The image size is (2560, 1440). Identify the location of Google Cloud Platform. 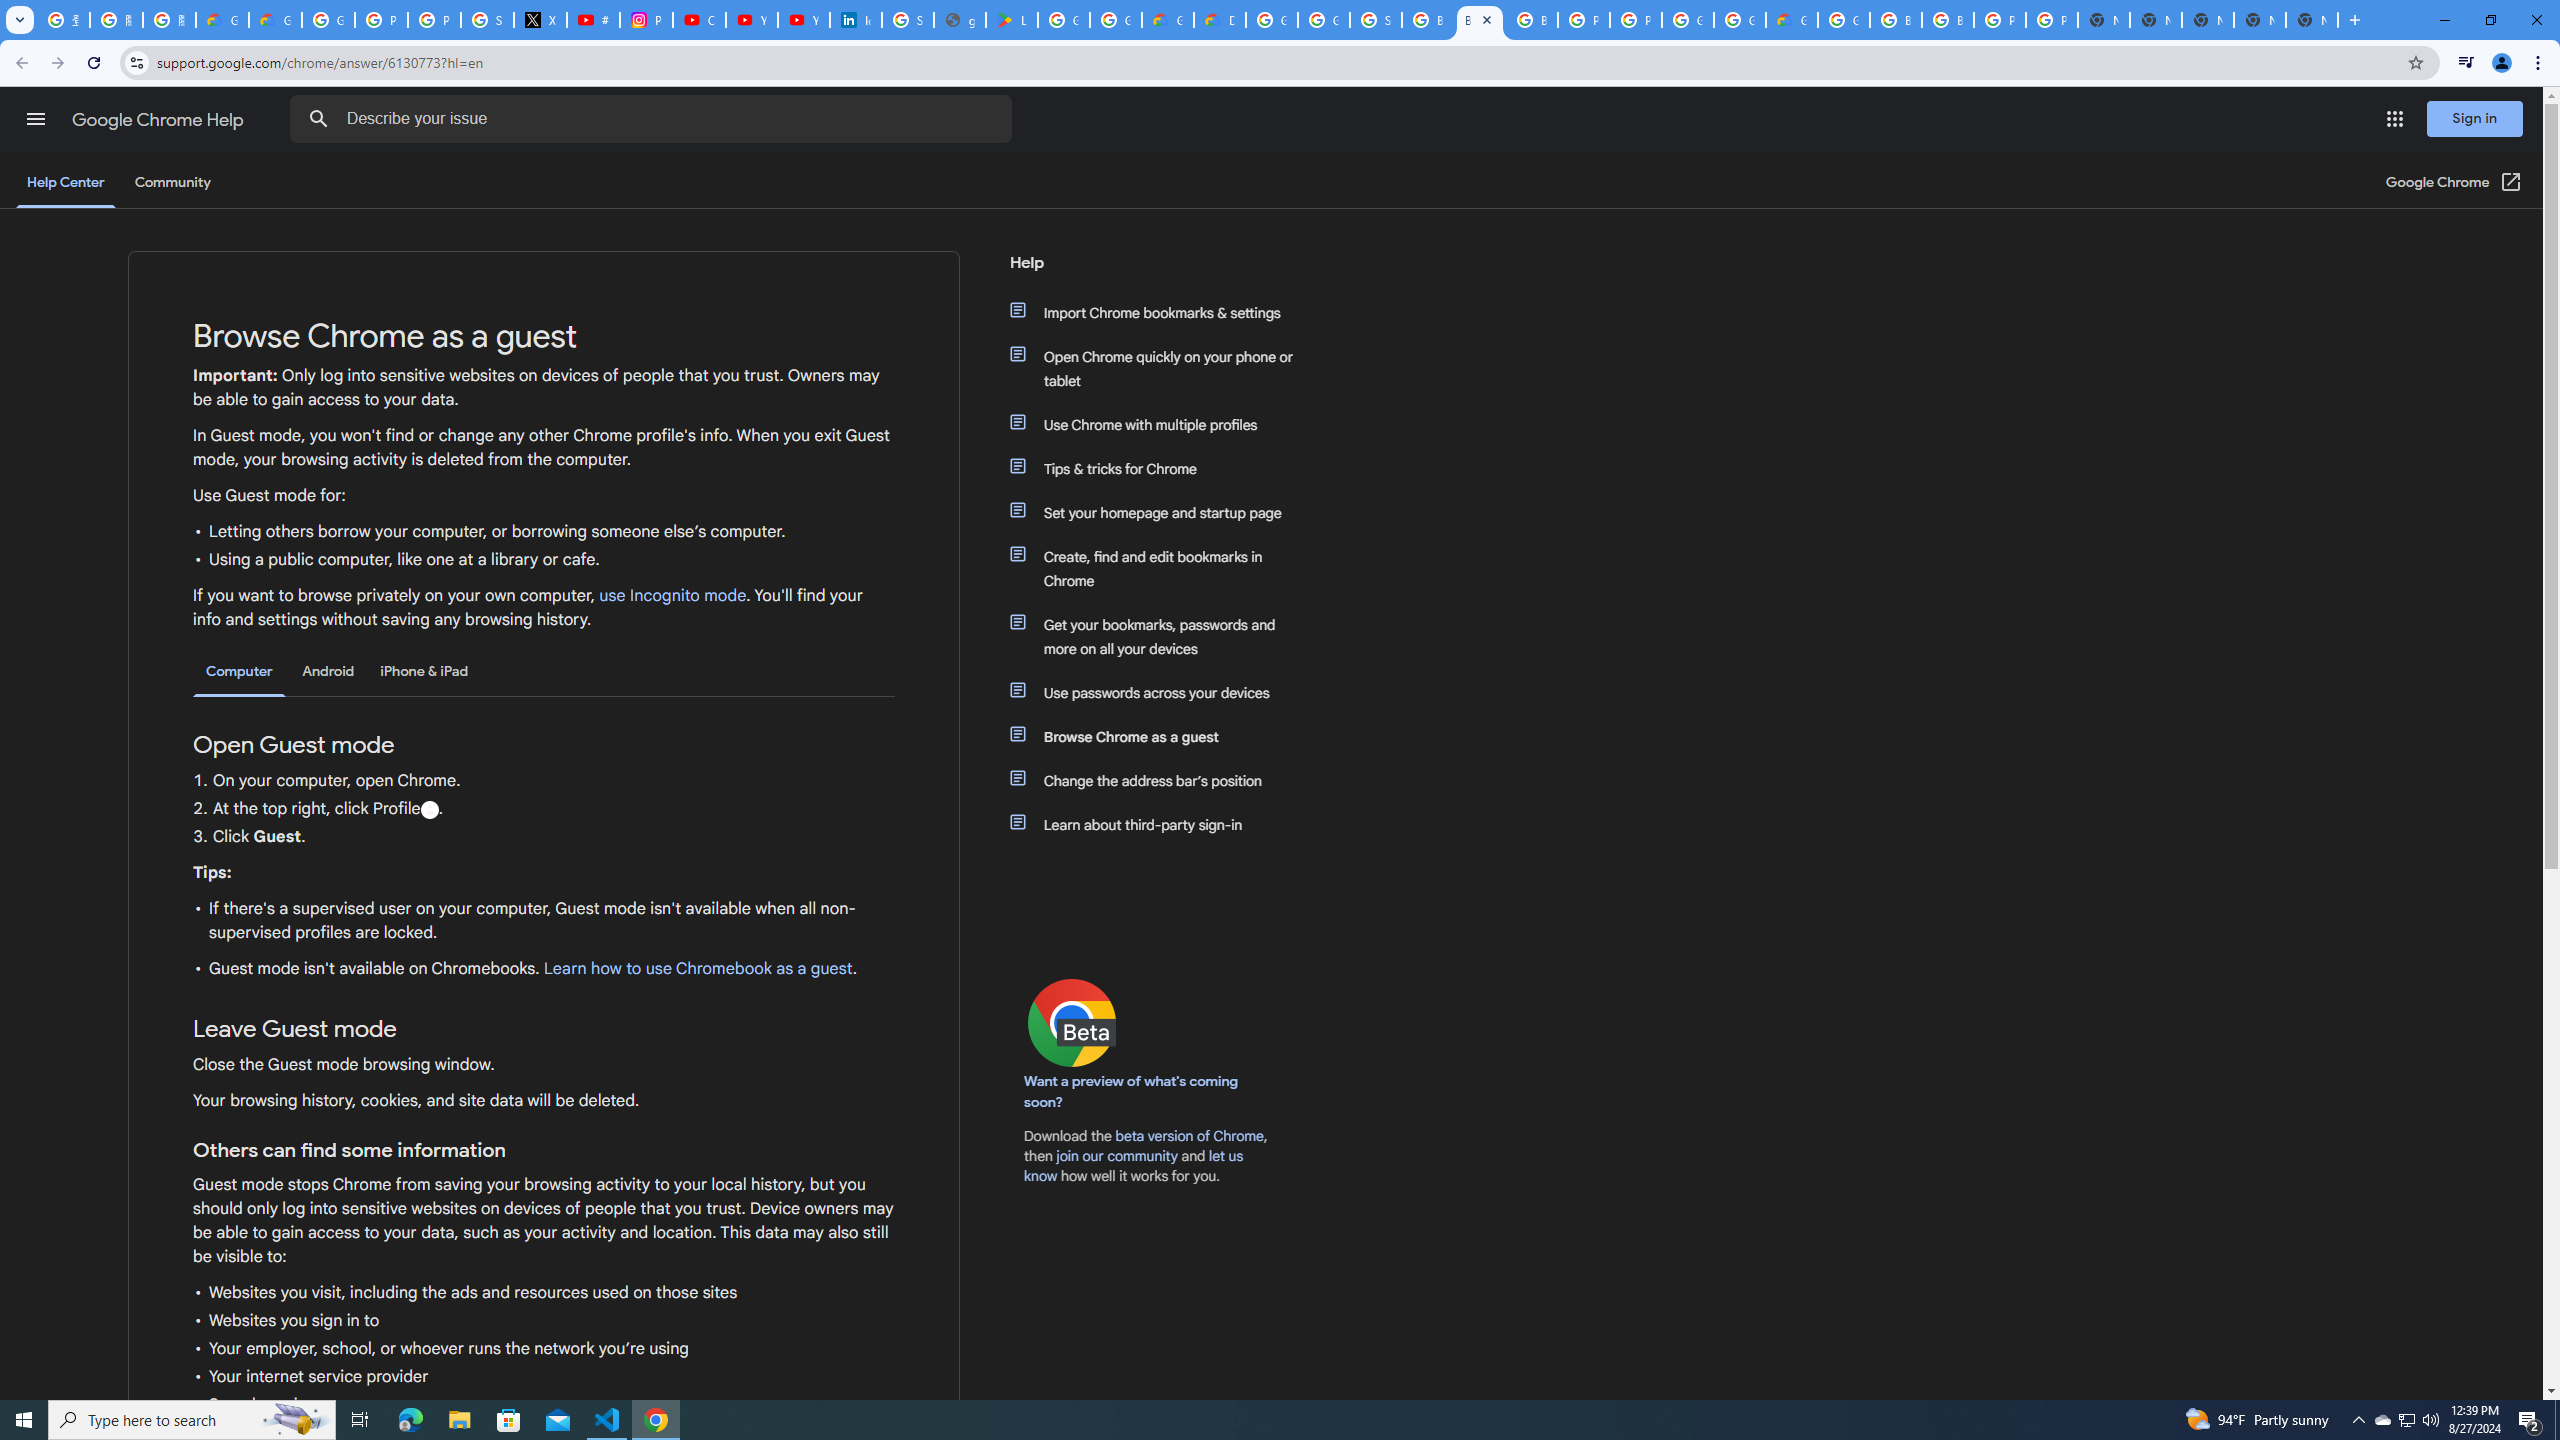
(1688, 20).